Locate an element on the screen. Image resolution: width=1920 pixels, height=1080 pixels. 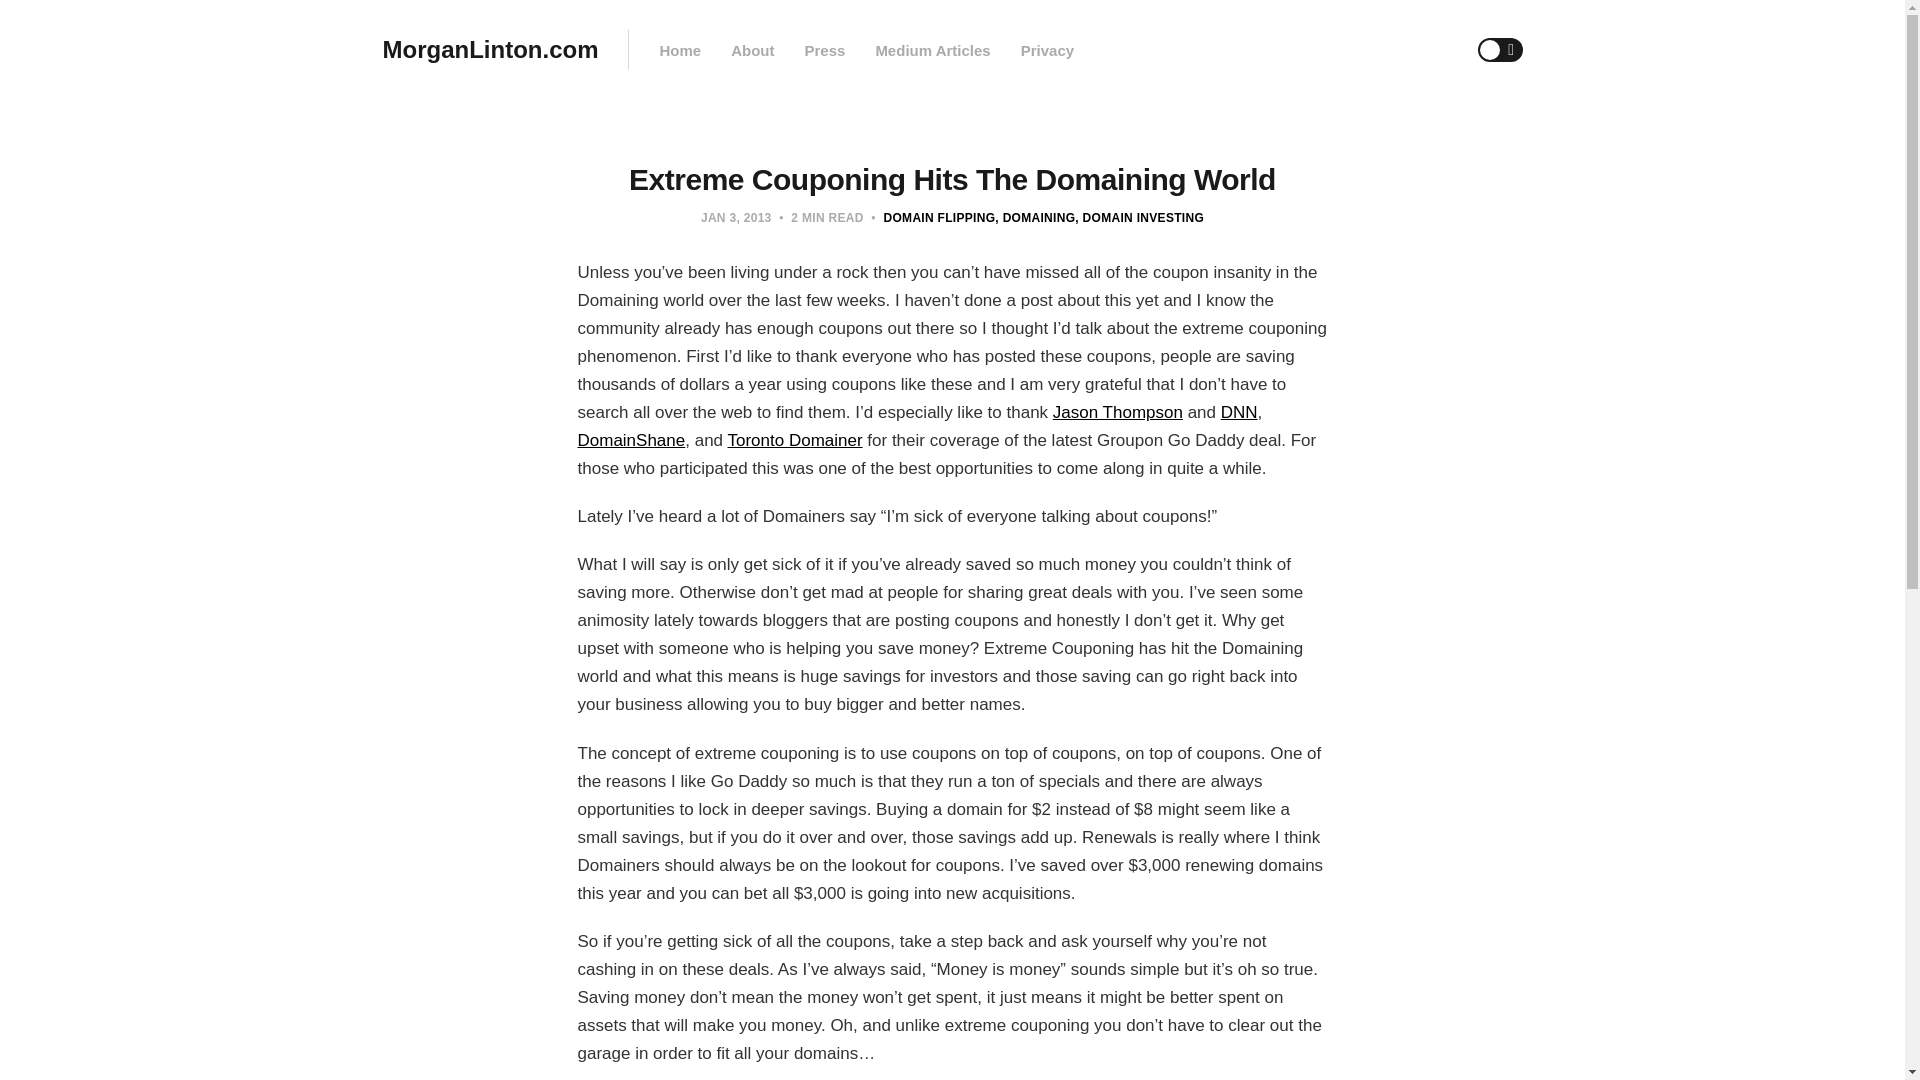
DomainShane is located at coordinates (631, 440).